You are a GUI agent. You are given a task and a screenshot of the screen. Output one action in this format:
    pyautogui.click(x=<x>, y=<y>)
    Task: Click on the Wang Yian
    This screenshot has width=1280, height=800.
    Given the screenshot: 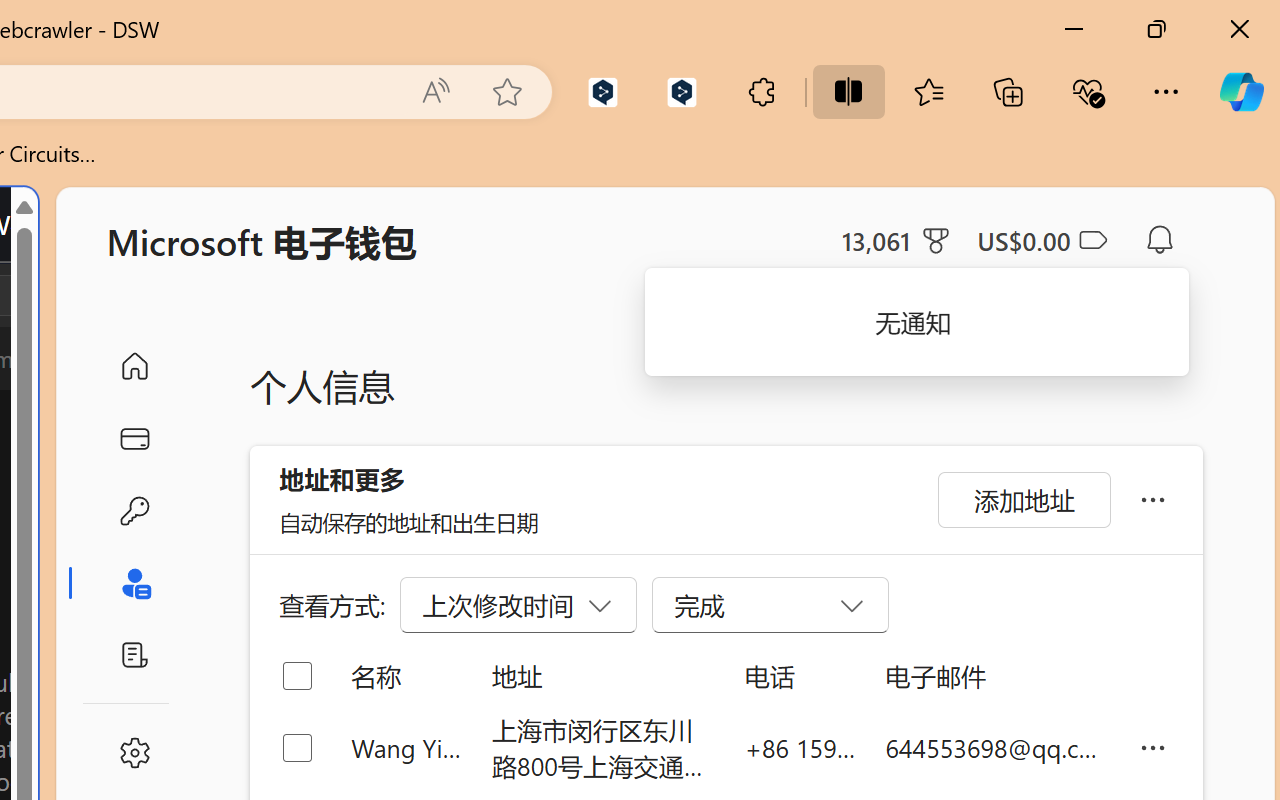 What is the action you would take?
    pyautogui.click(x=406, y=748)
    